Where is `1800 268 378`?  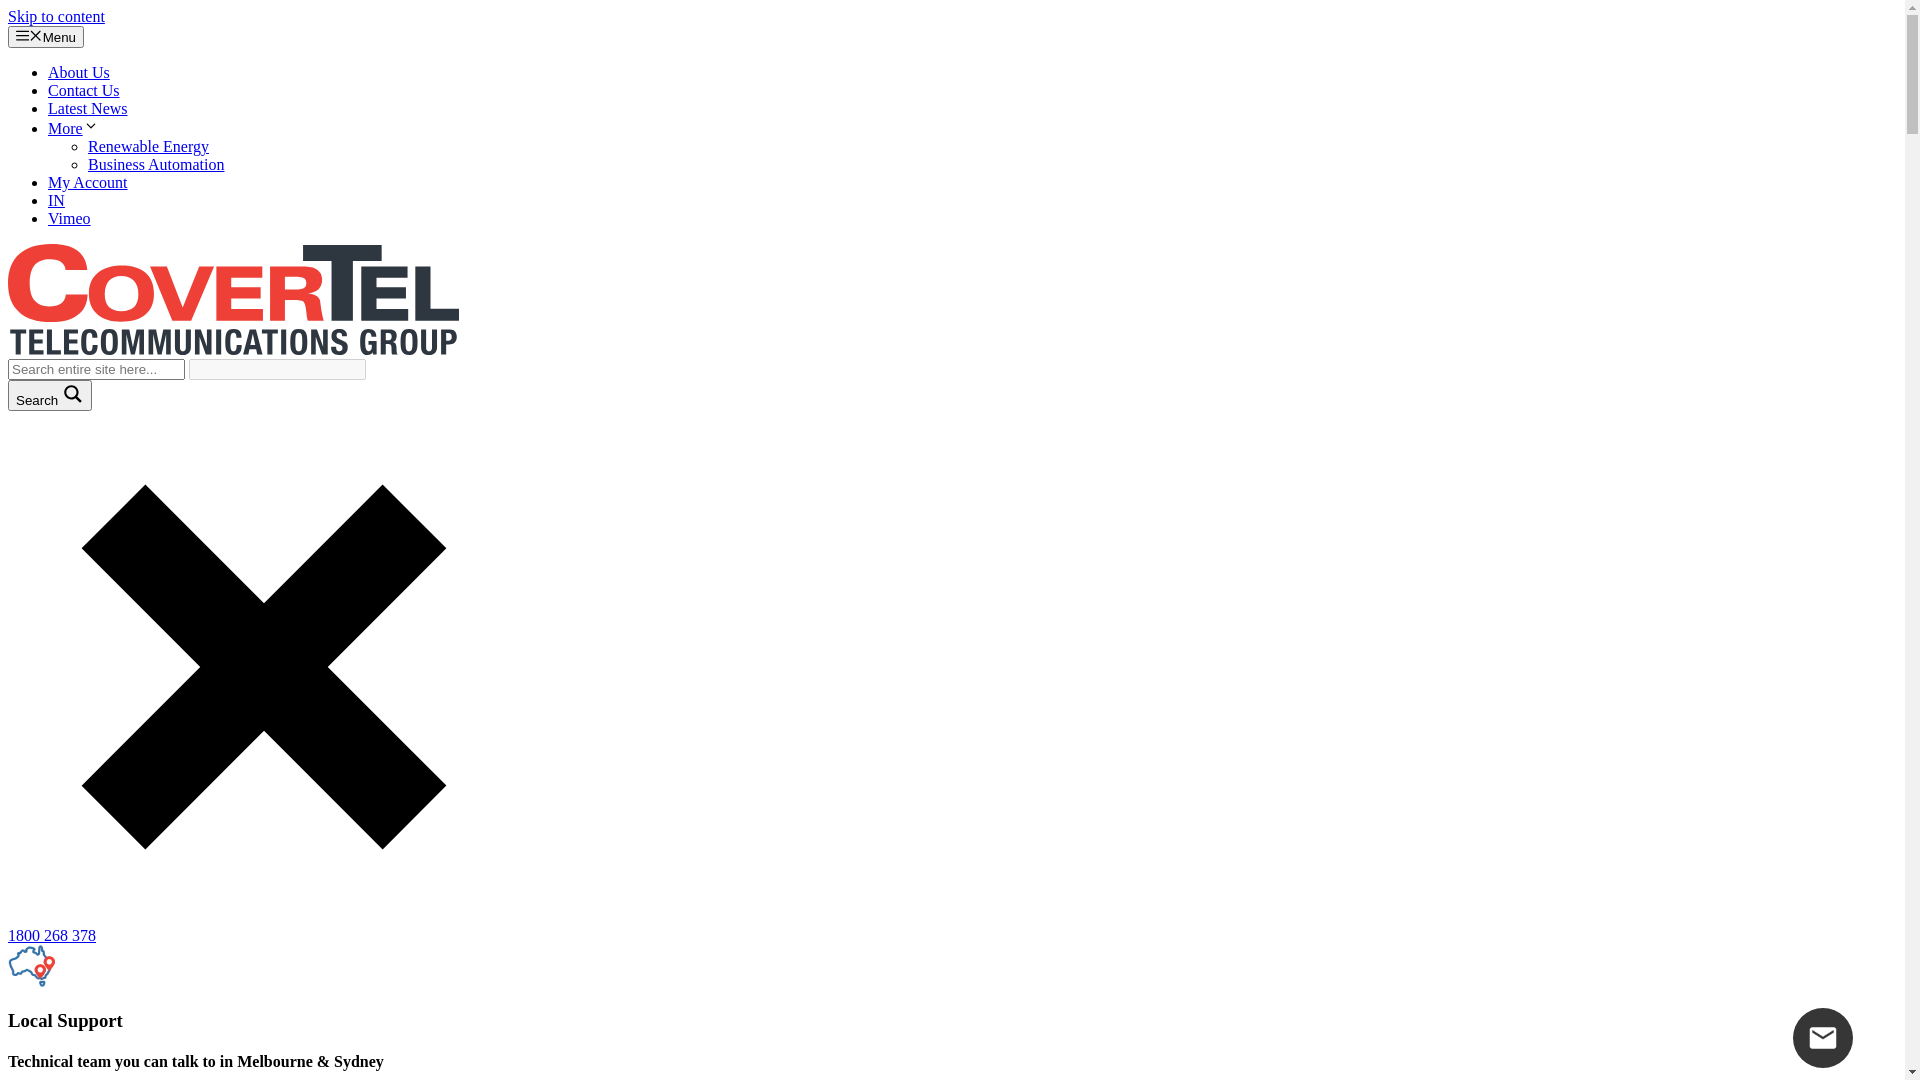
1800 268 378 is located at coordinates (52, 936).